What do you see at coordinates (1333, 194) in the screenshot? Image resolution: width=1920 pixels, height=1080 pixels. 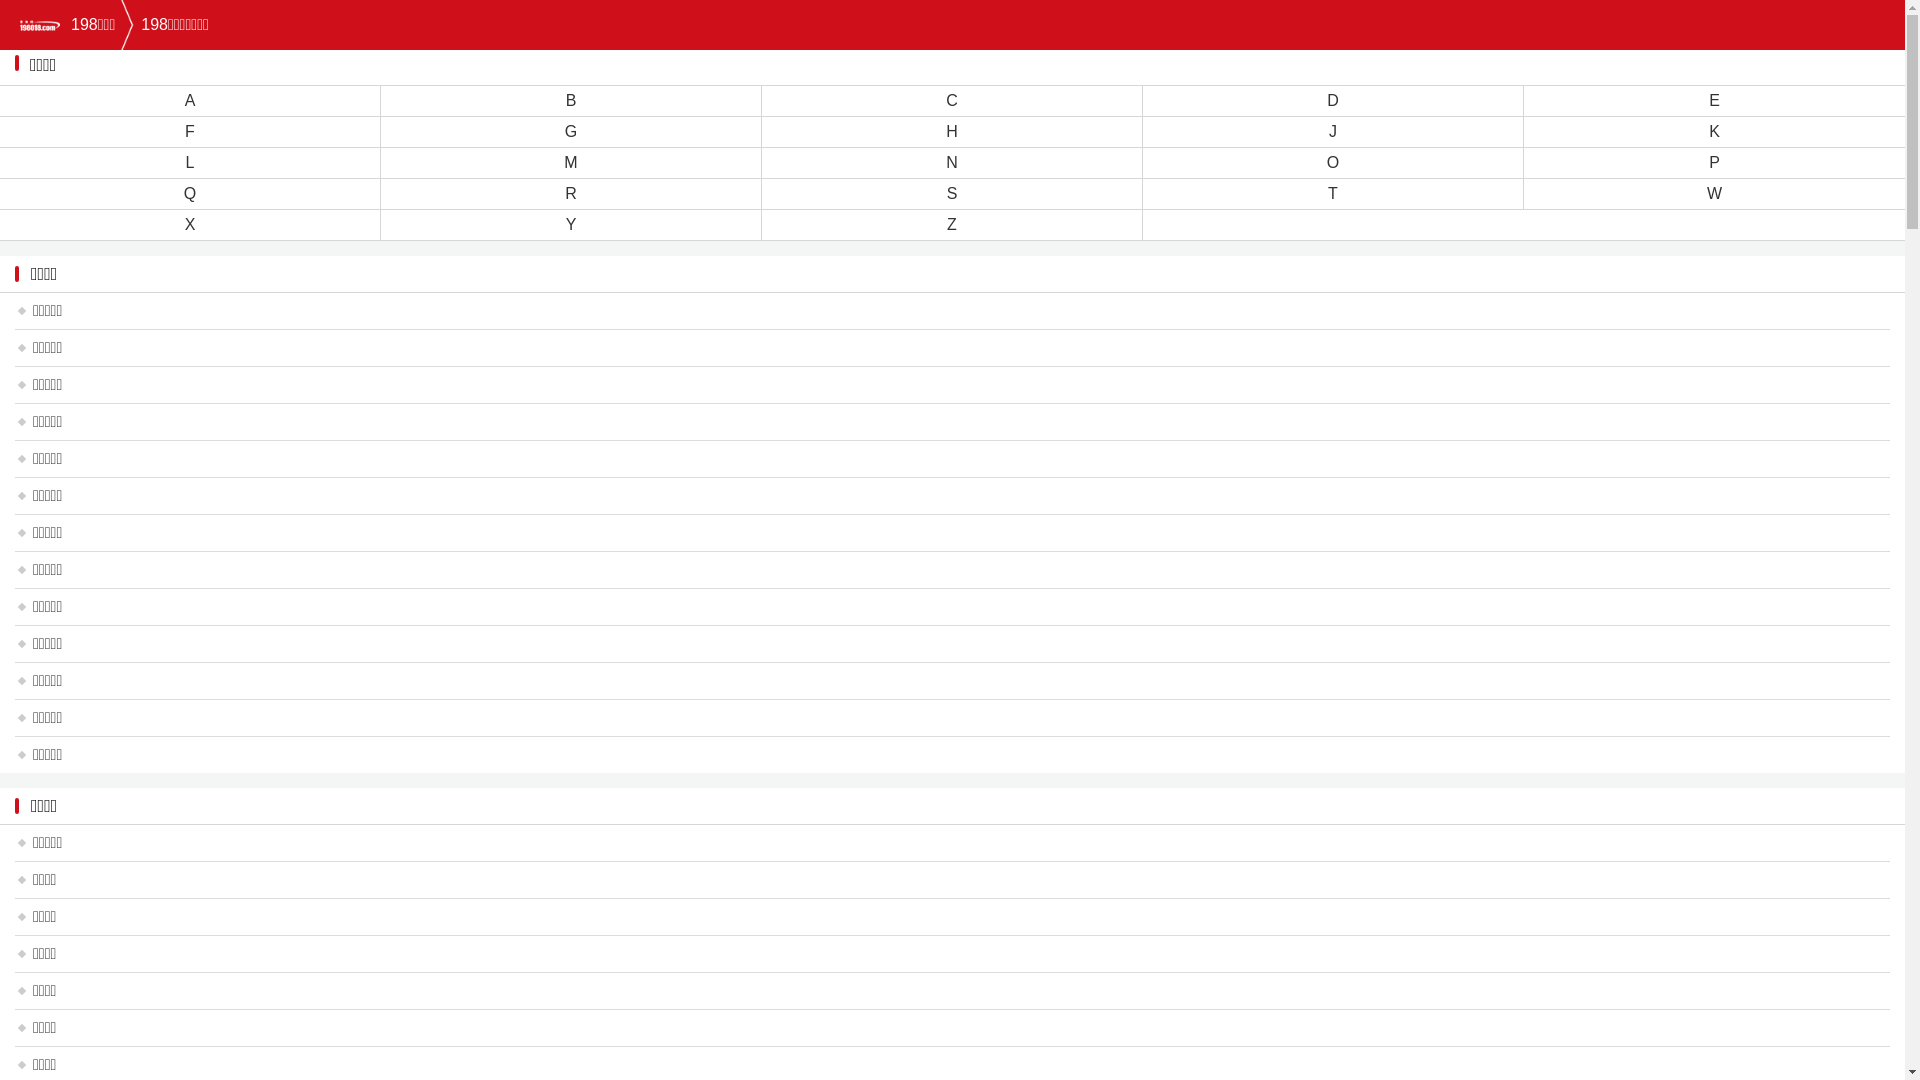 I see `T` at bounding box center [1333, 194].